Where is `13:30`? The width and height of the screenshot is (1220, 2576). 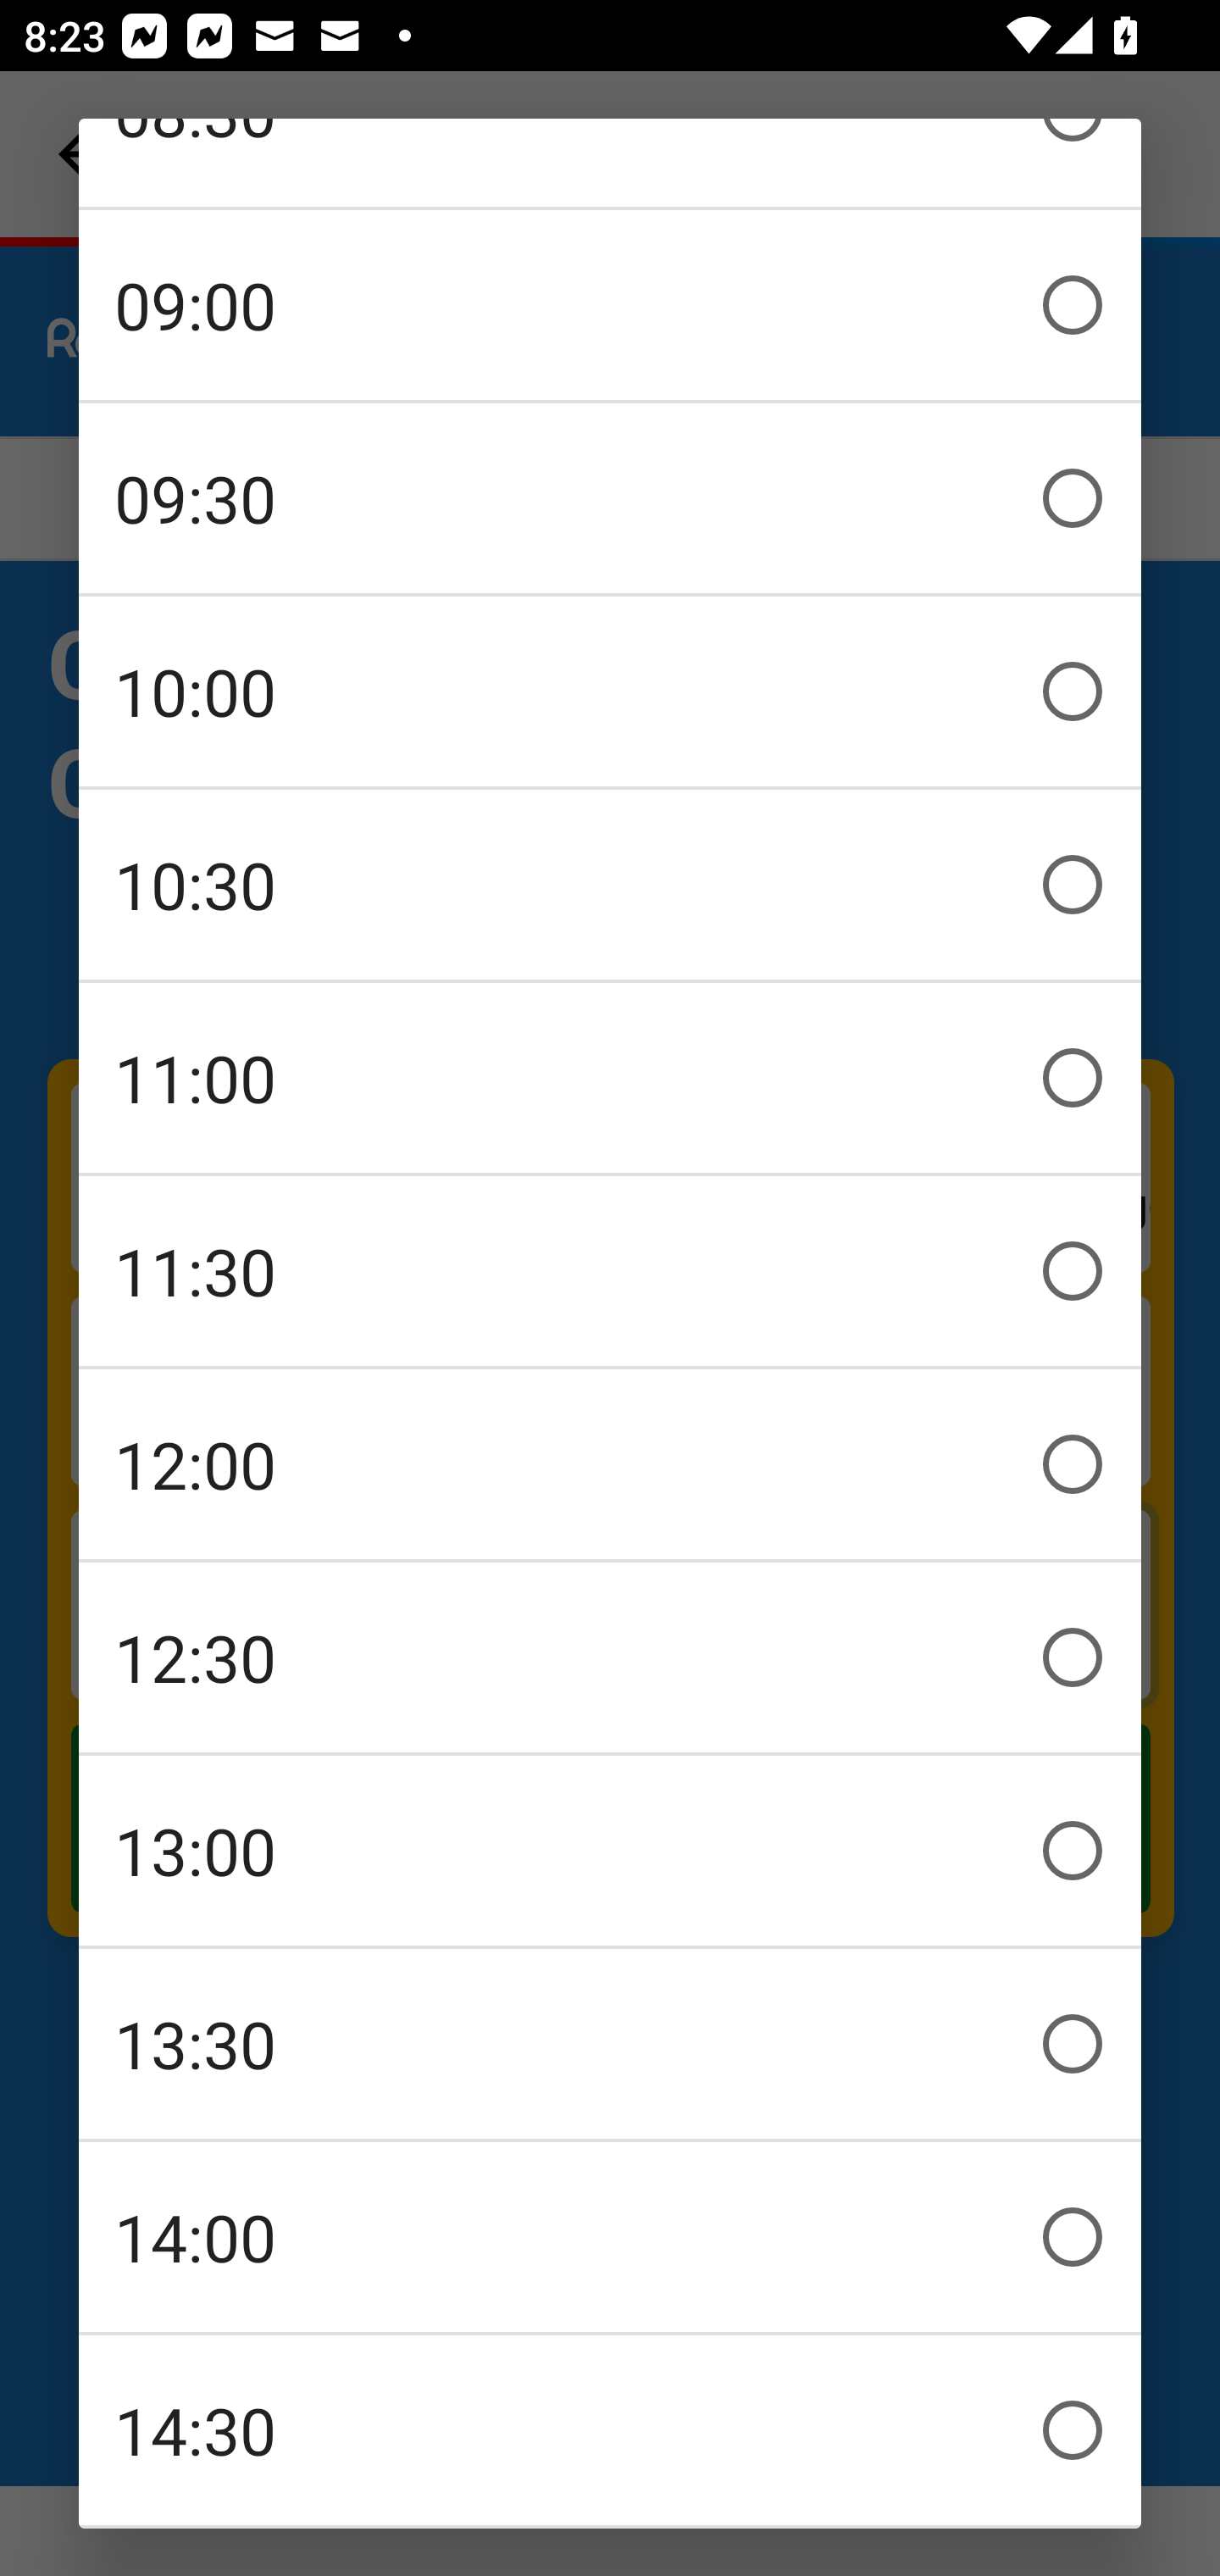
13:30 is located at coordinates (610, 2044).